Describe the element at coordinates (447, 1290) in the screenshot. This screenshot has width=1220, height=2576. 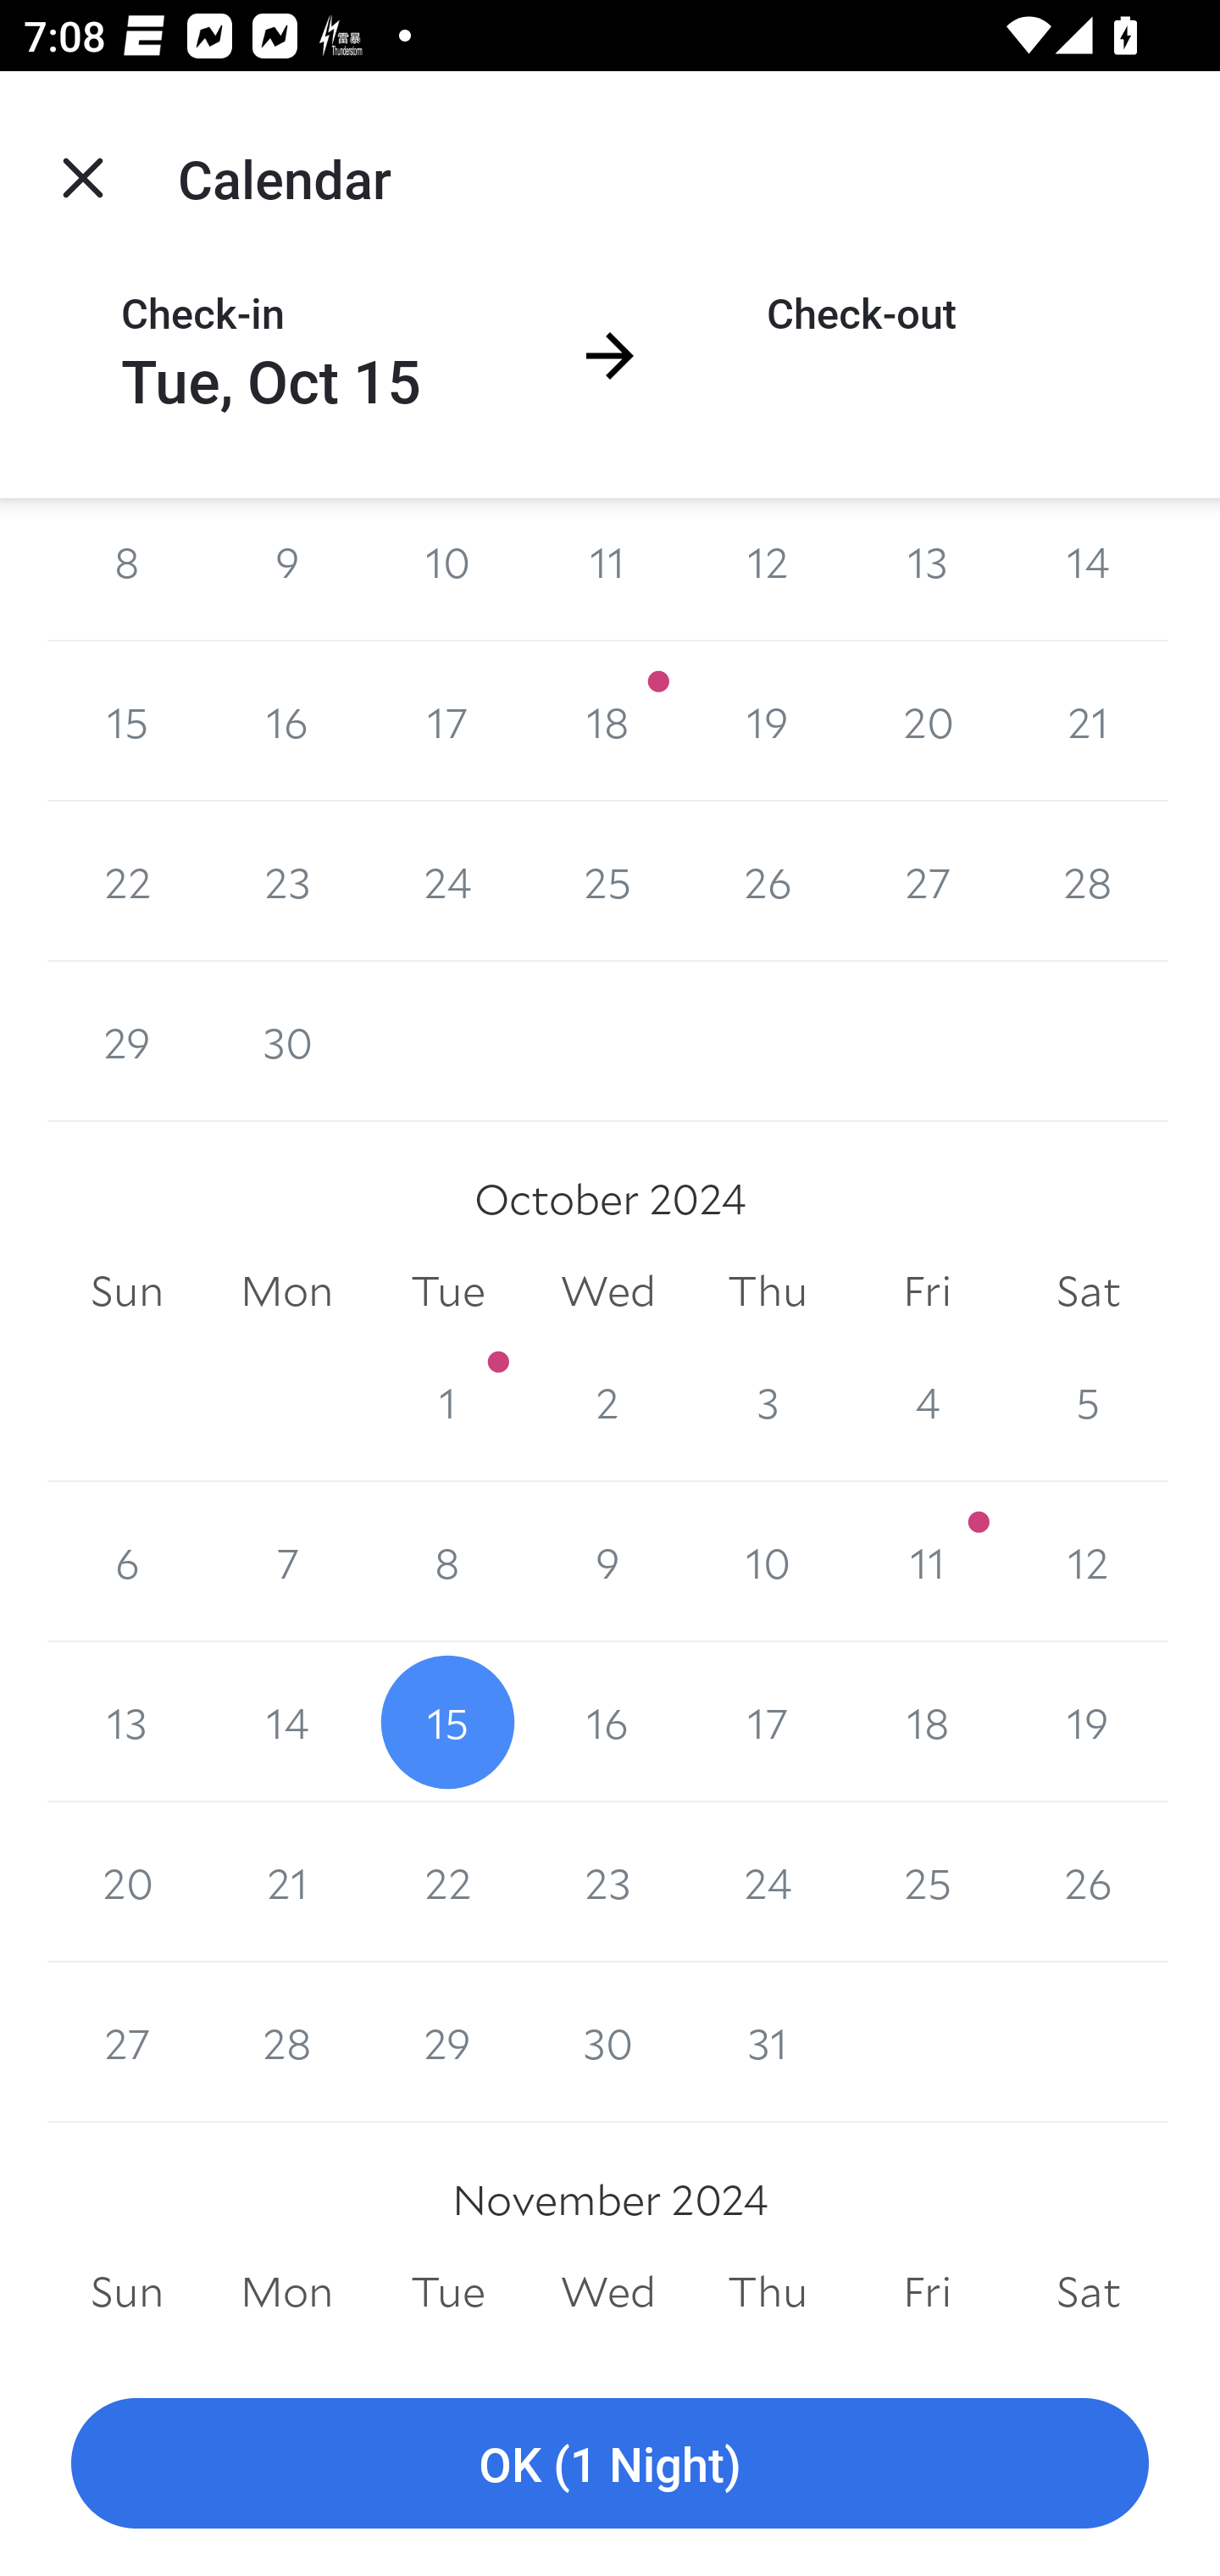
I see `Tue` at that location.